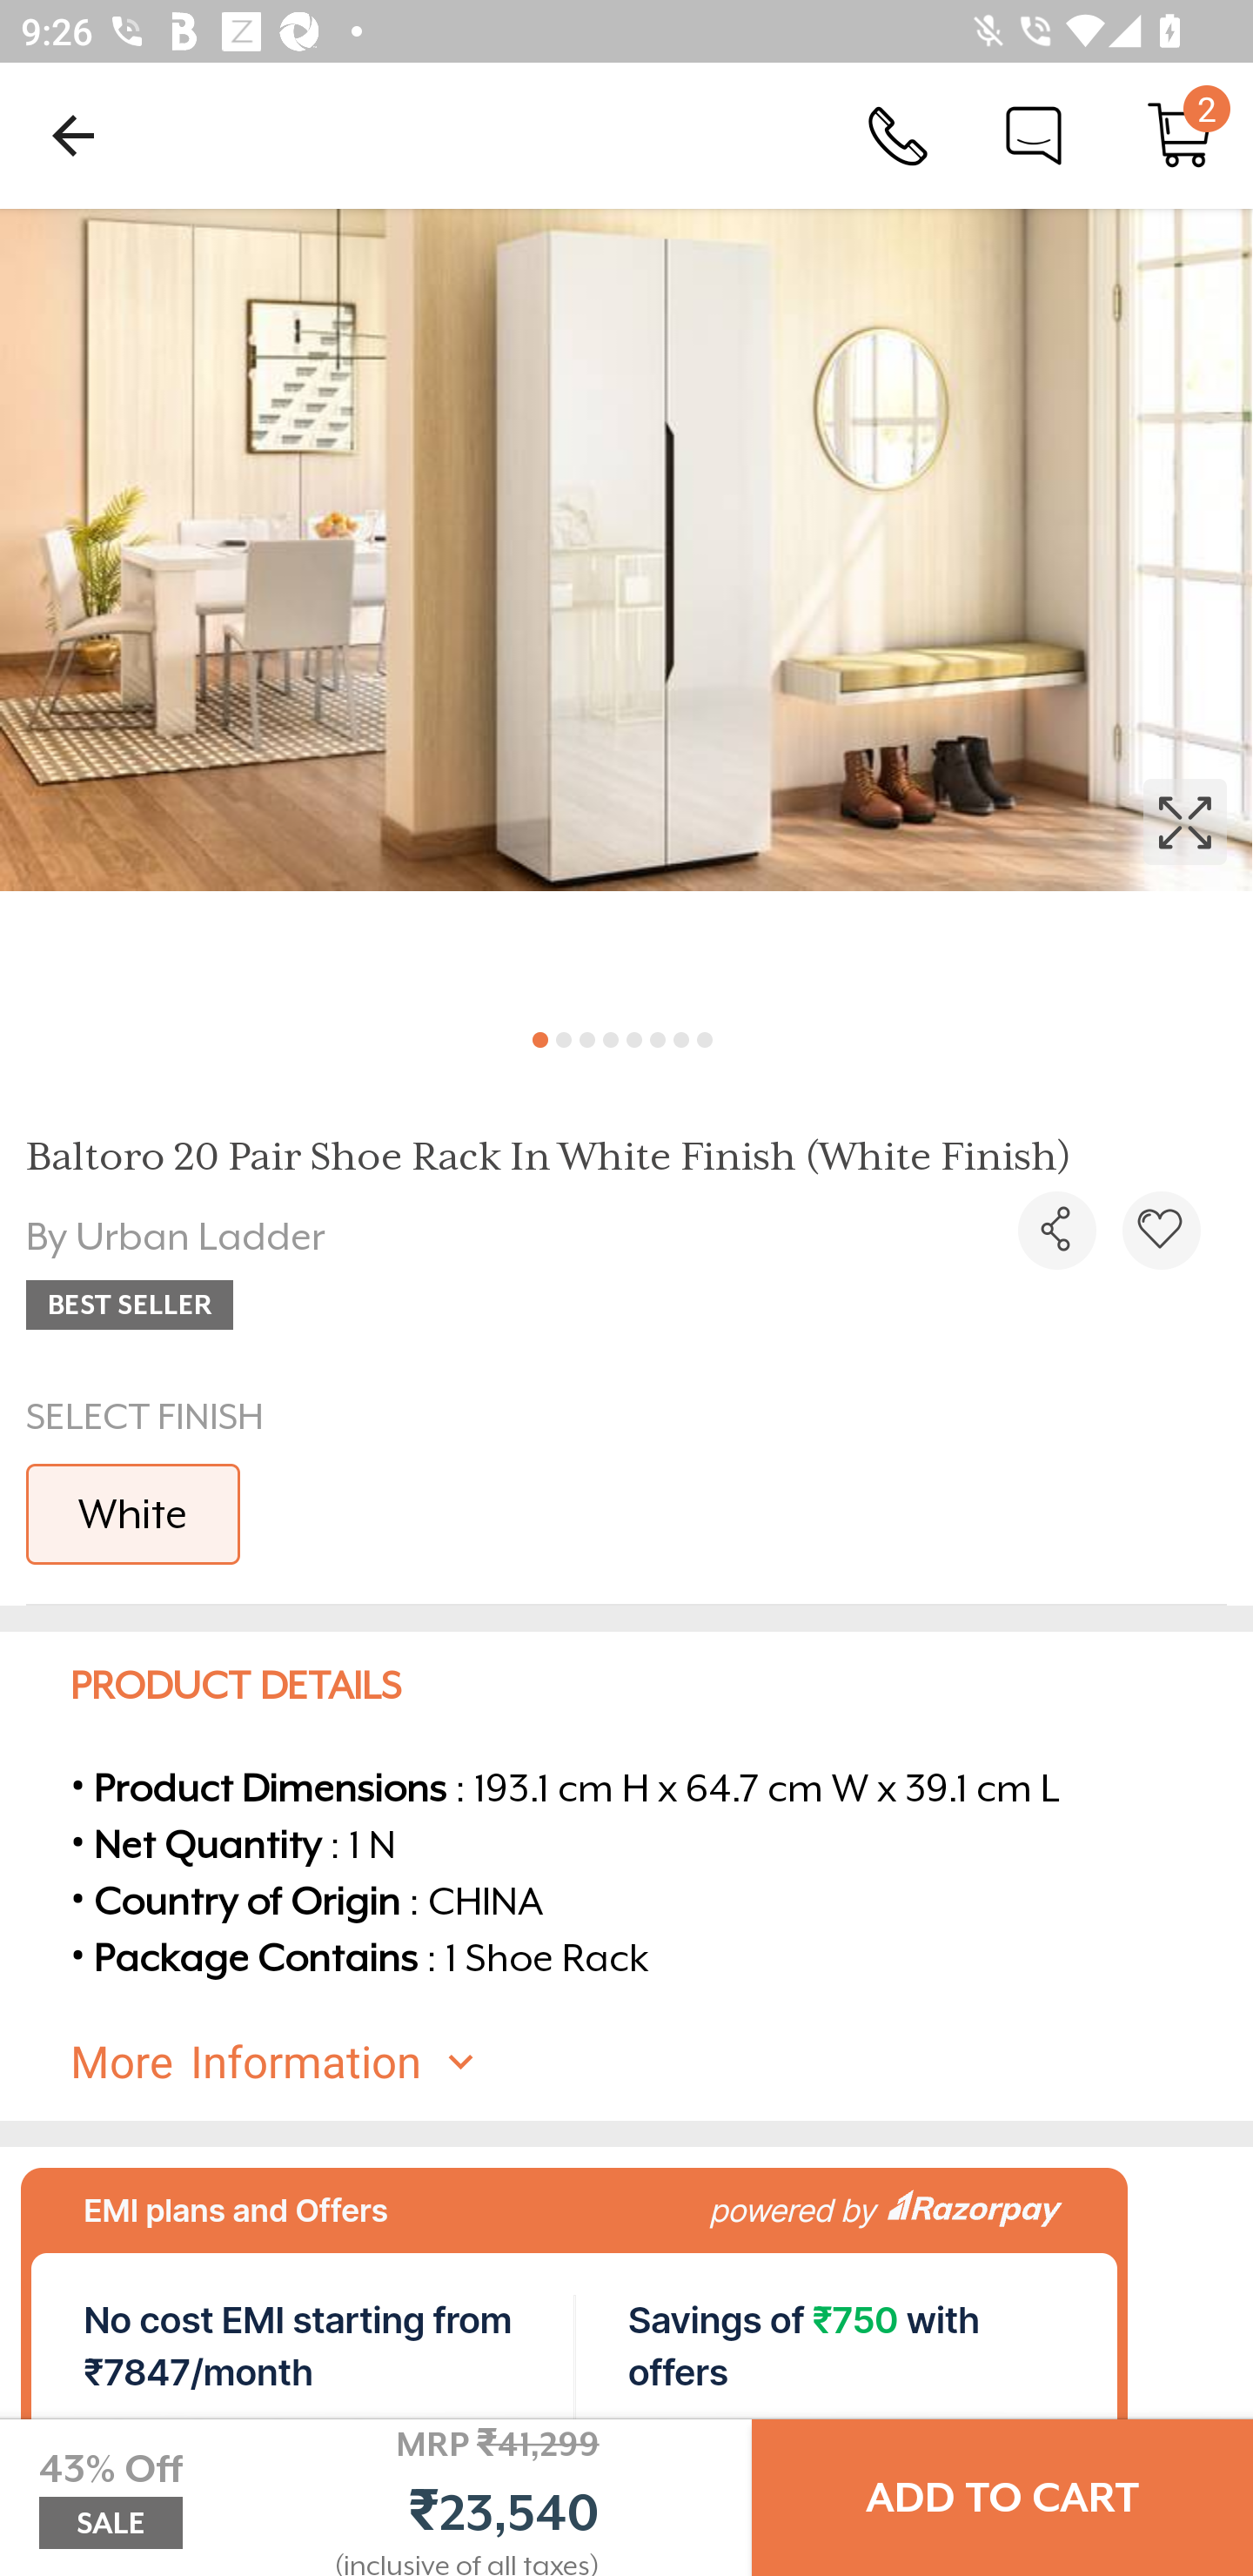  What do you see at coordinates (1002, 2498) in the screenshot?
I see `ADD TO CART` at bounding box center [1002, 2498].